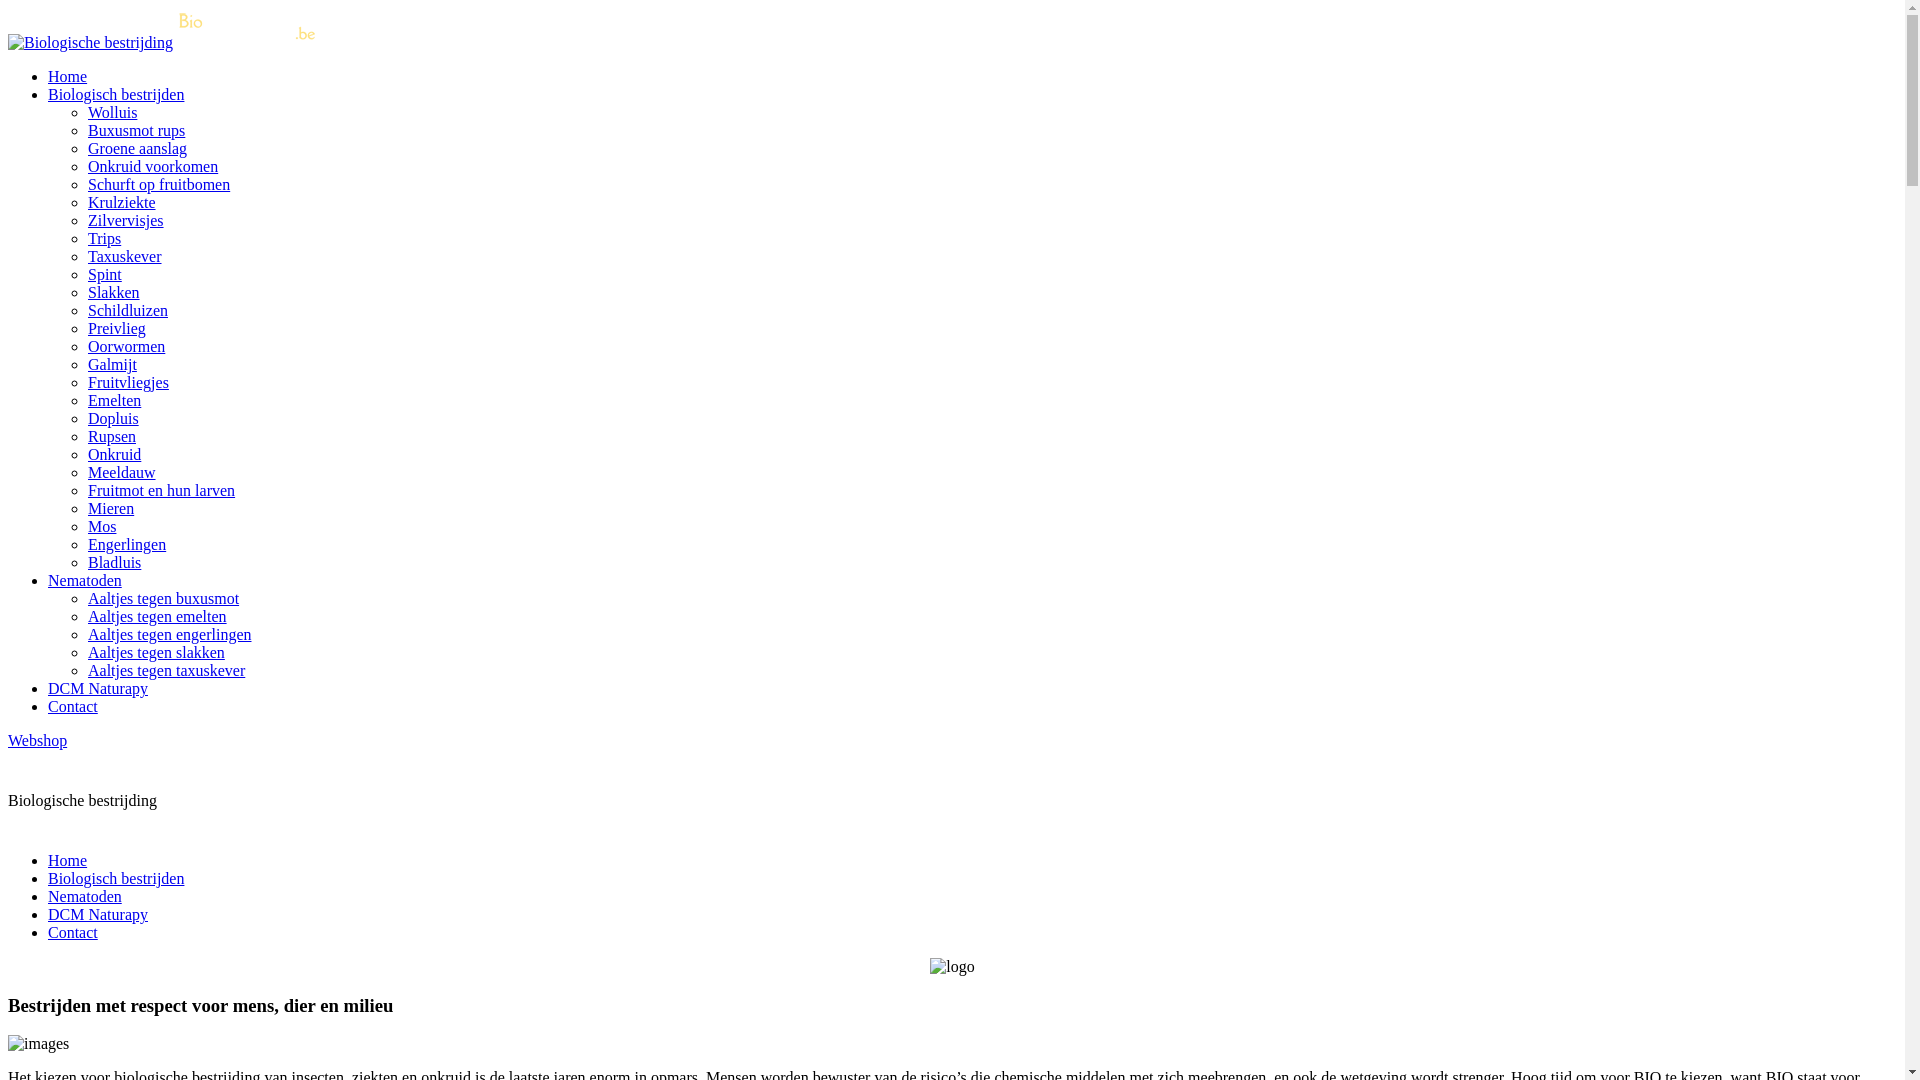  Describe the element at coordinates (116, 94) in the screenshot. I see `Biologisch bestrijden` at that location.